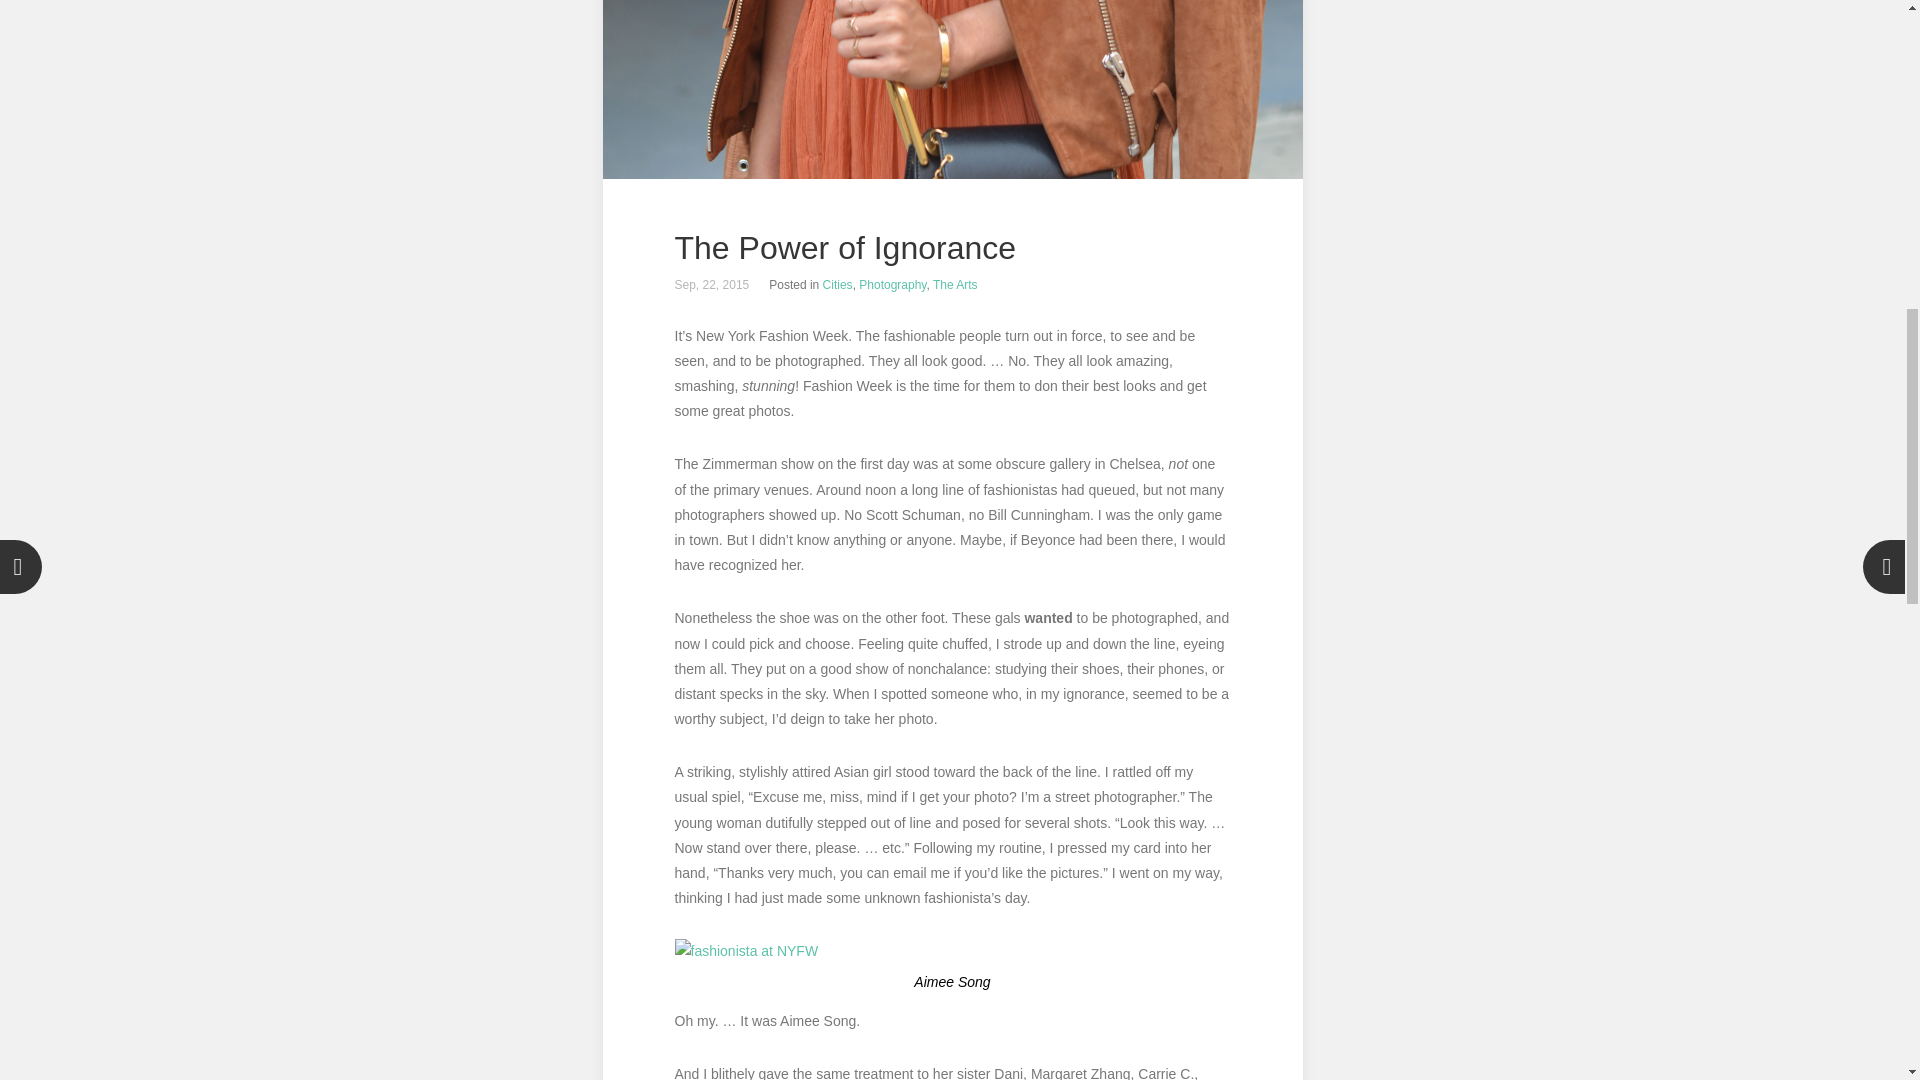  Describe the element at coordinates (838, 284) in the screenshot. I see `Cities` at that location.